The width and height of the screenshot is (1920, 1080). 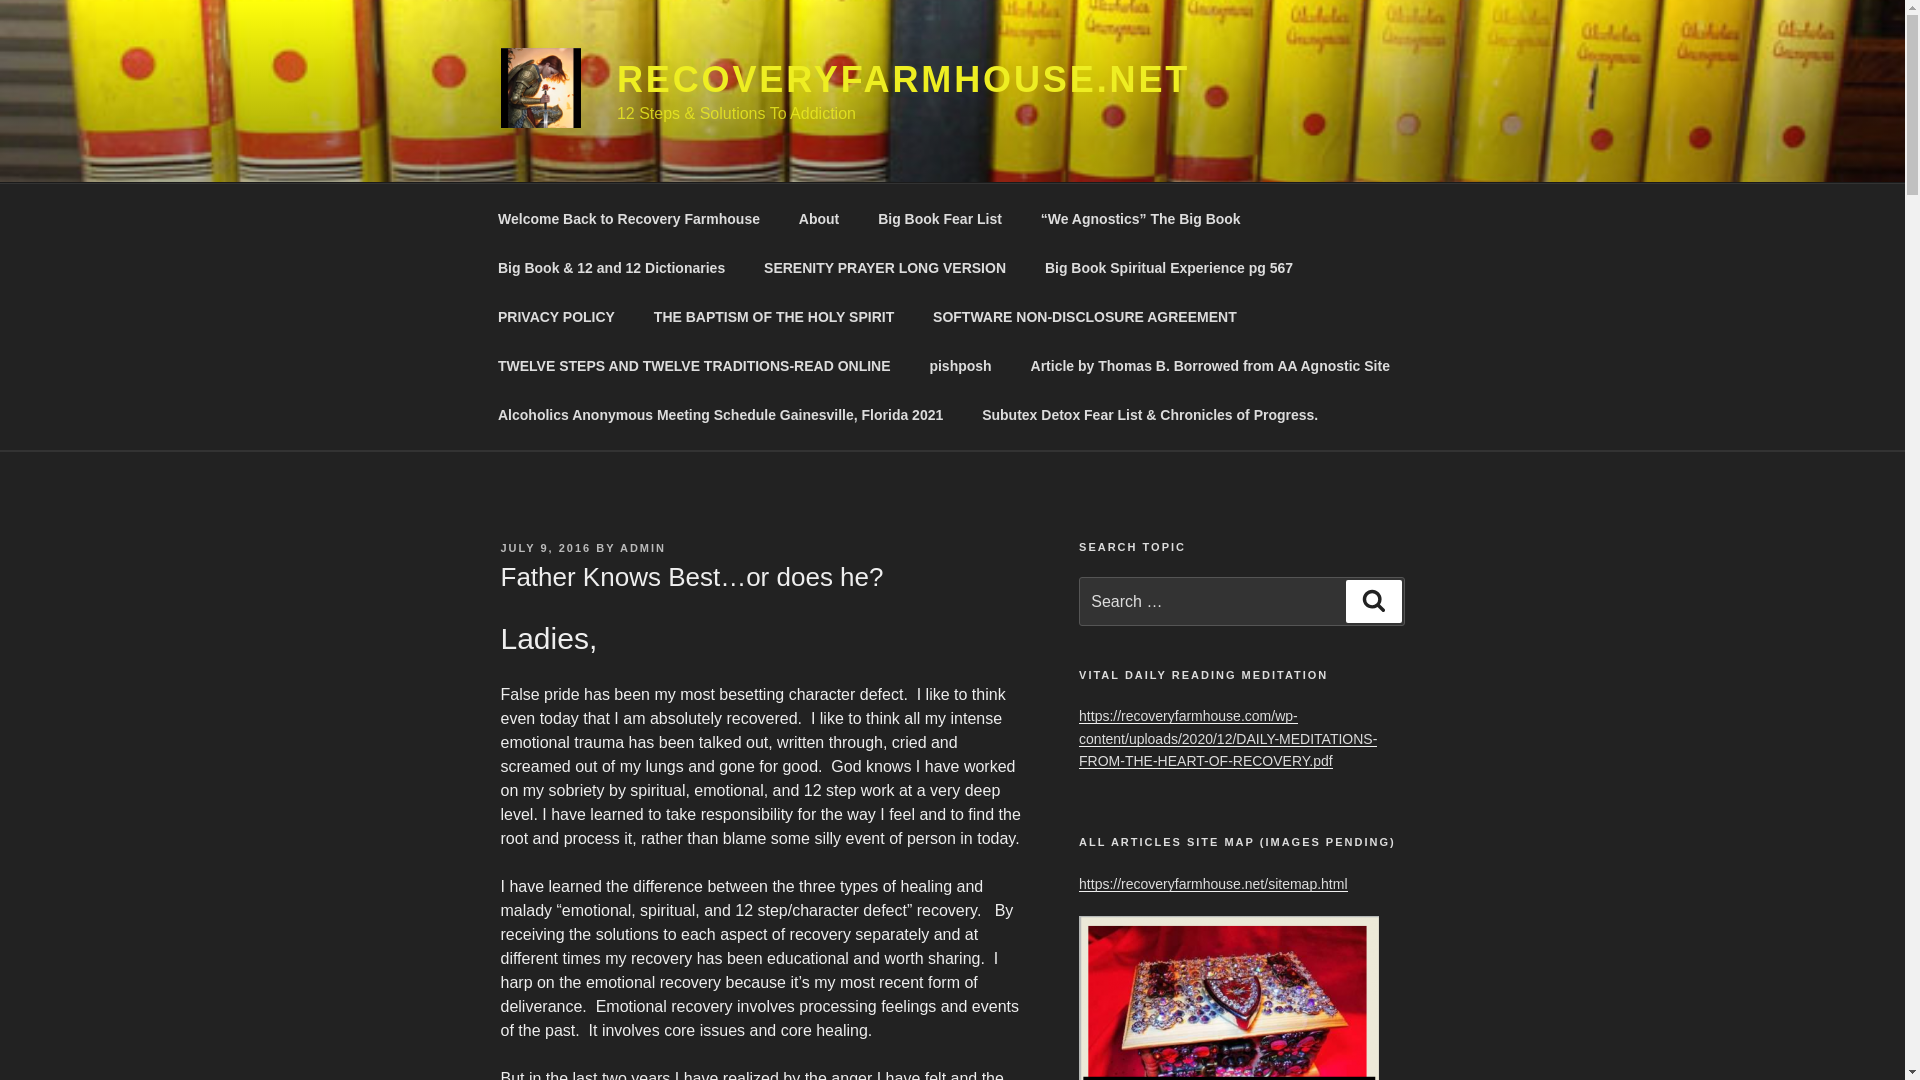 What do you see at coordinates (694, 366) in the screenshot?
I see `TWELVE STEPS AND TWELVE TRADITIONS-READ ONLINE` at bounding box center [694, 366].